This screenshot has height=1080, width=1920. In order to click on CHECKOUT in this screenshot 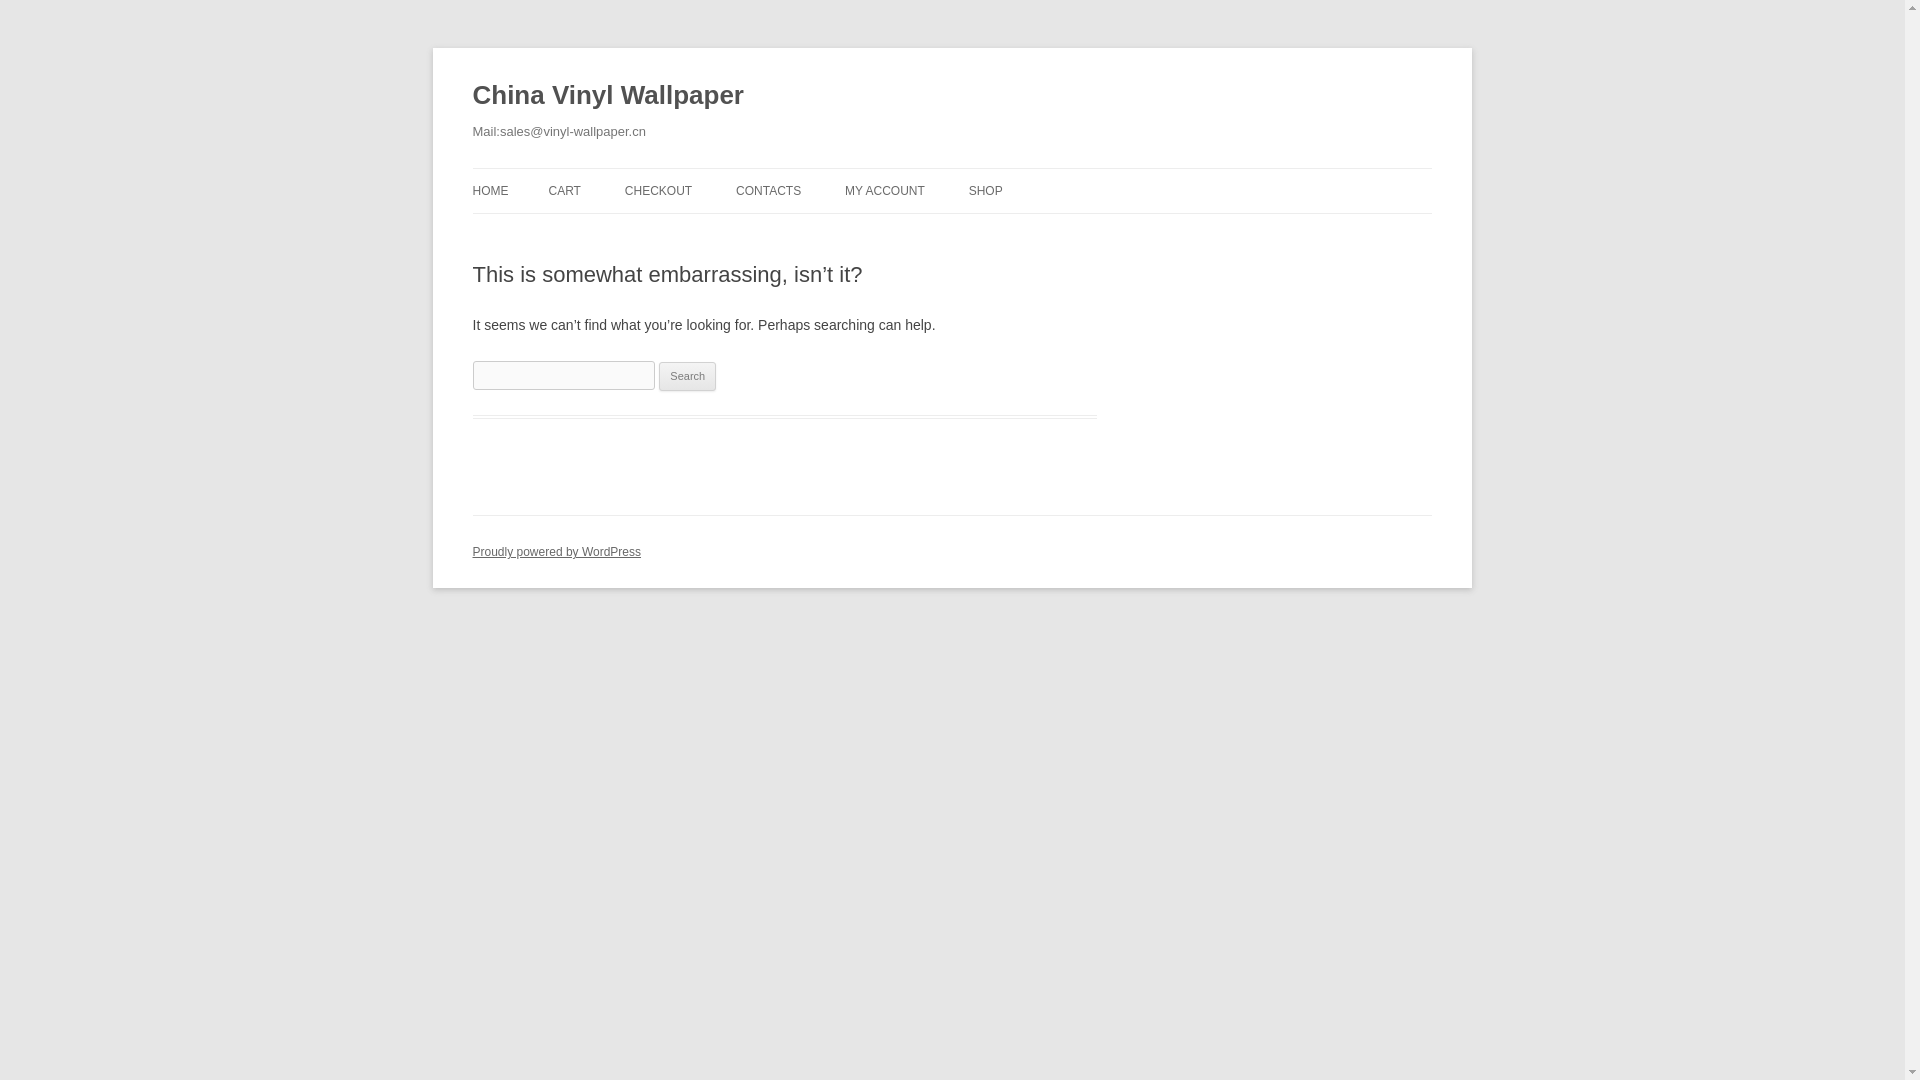, I will do `click(658, 190)`.